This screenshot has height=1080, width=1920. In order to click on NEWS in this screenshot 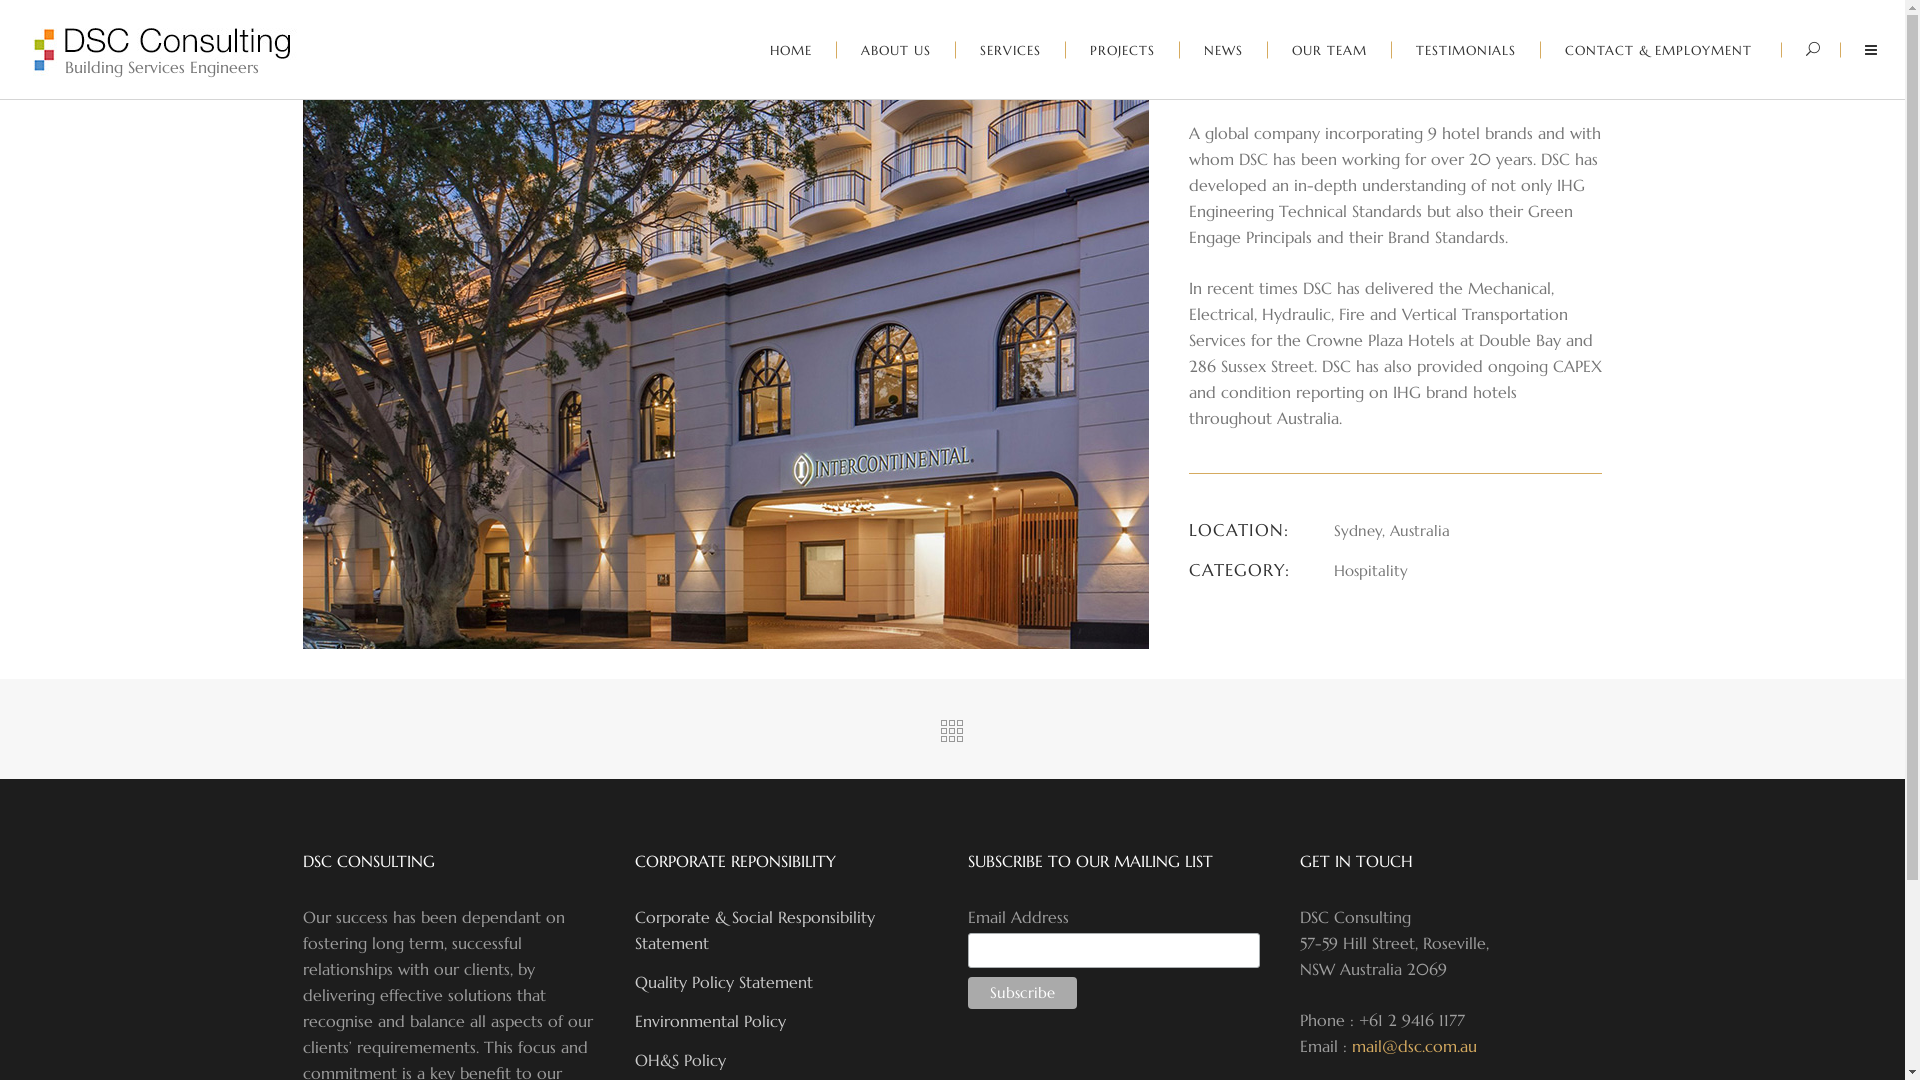, I will do `click(1224, 50)`.